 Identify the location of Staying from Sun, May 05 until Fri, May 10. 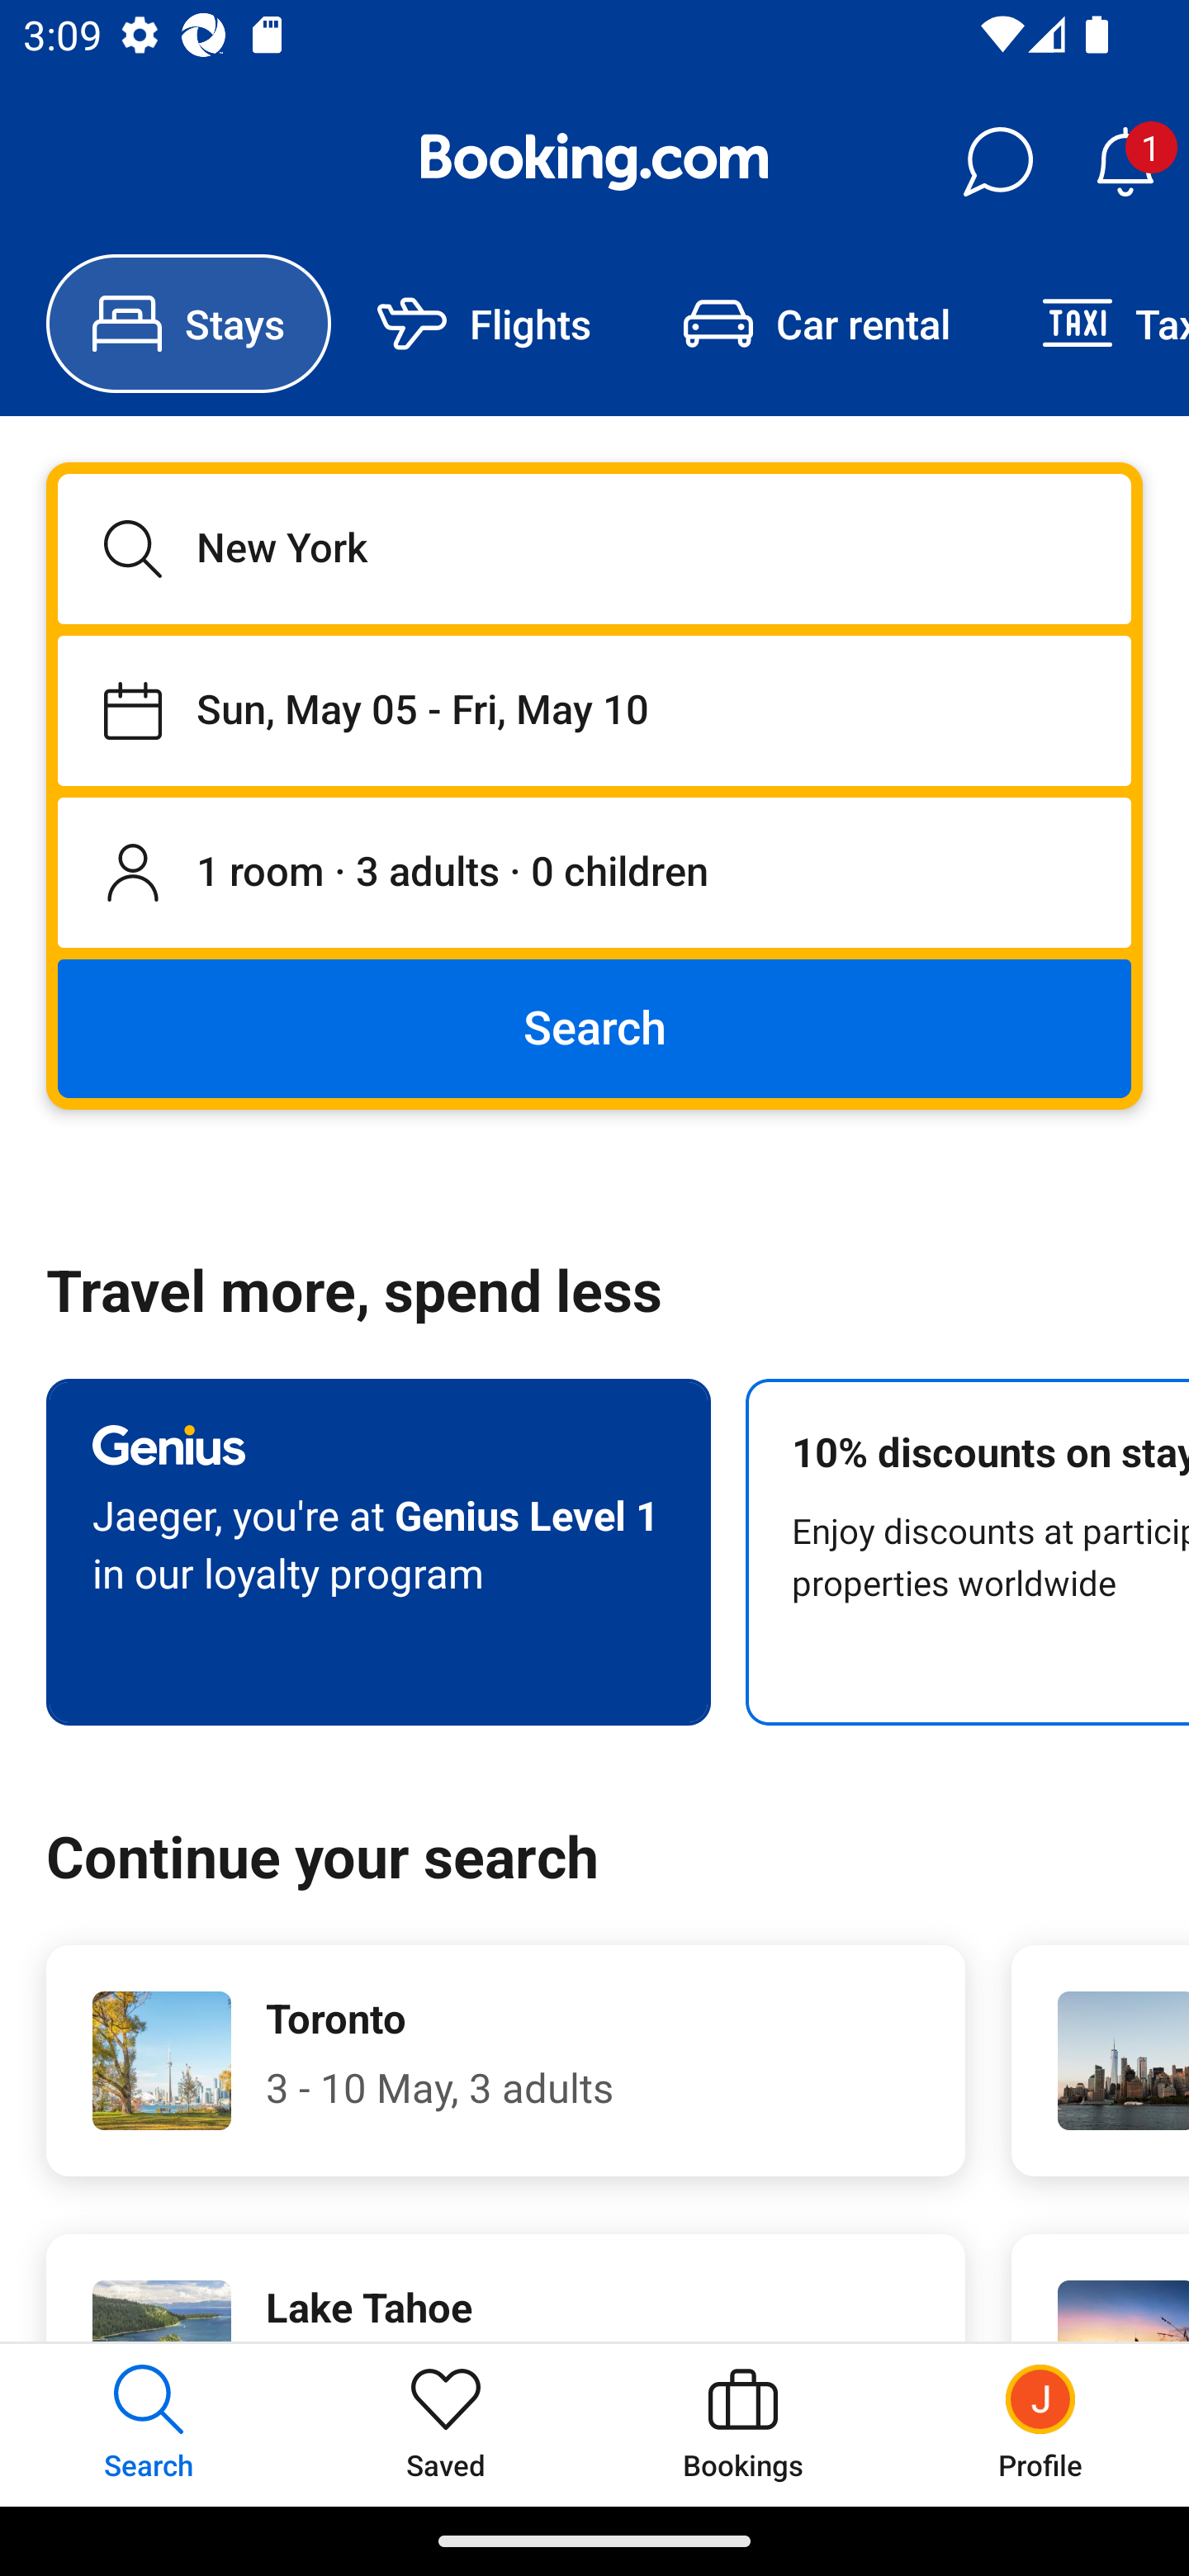
(594, 710).